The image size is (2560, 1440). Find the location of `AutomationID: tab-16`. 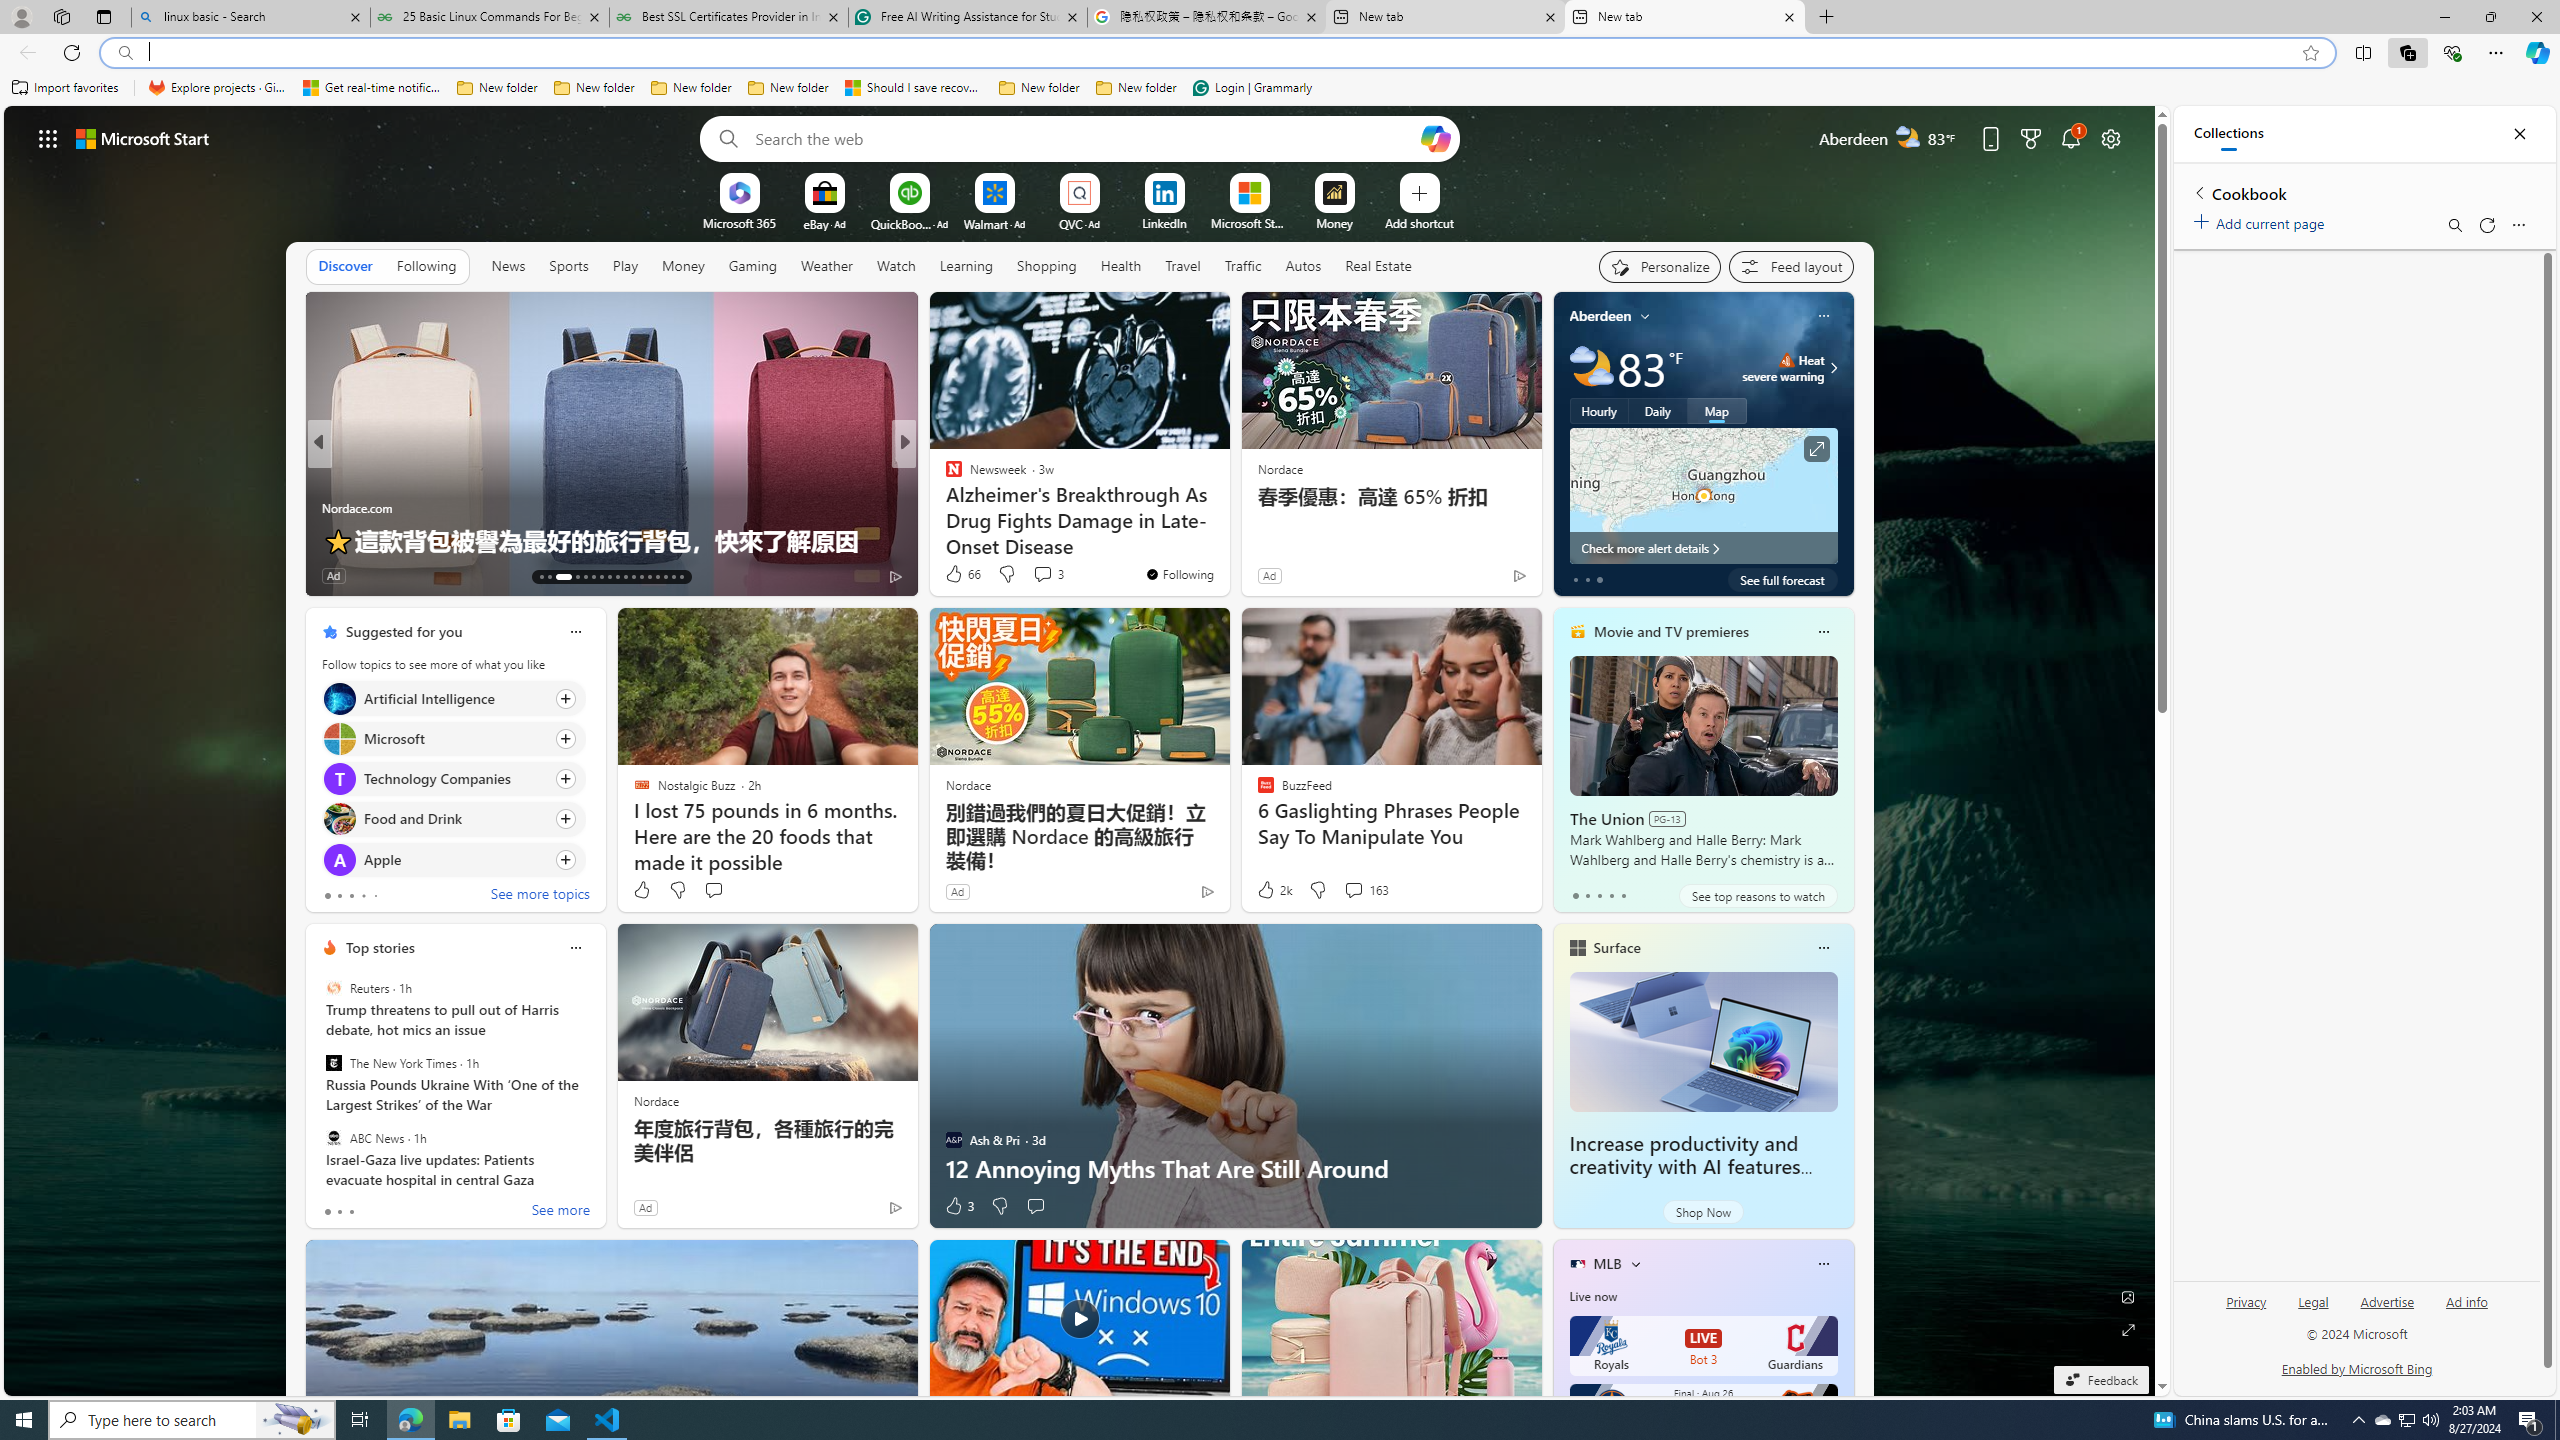

AutomationID: tab-16 is located at coordinates (570, 577).